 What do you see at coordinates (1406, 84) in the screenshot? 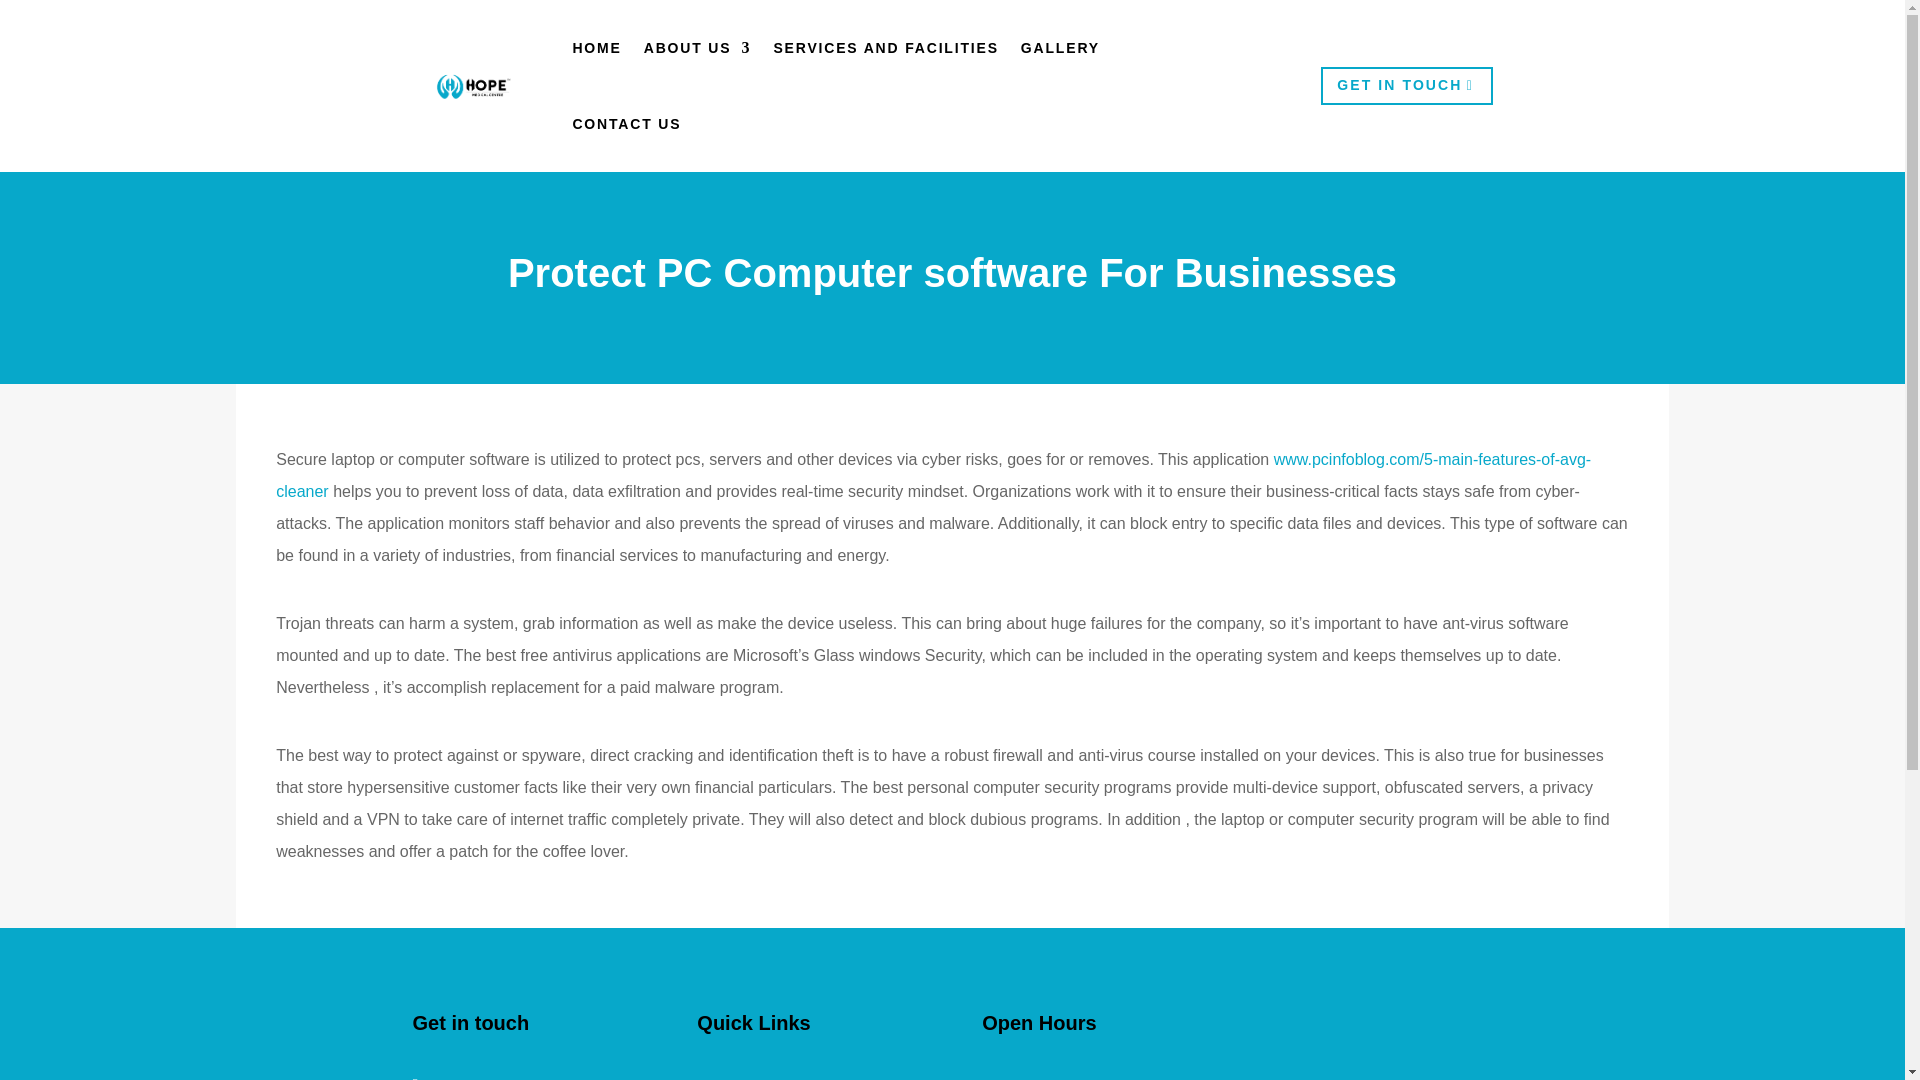
I see `GET IN TOUCH` at bounding box center [1406, 84].